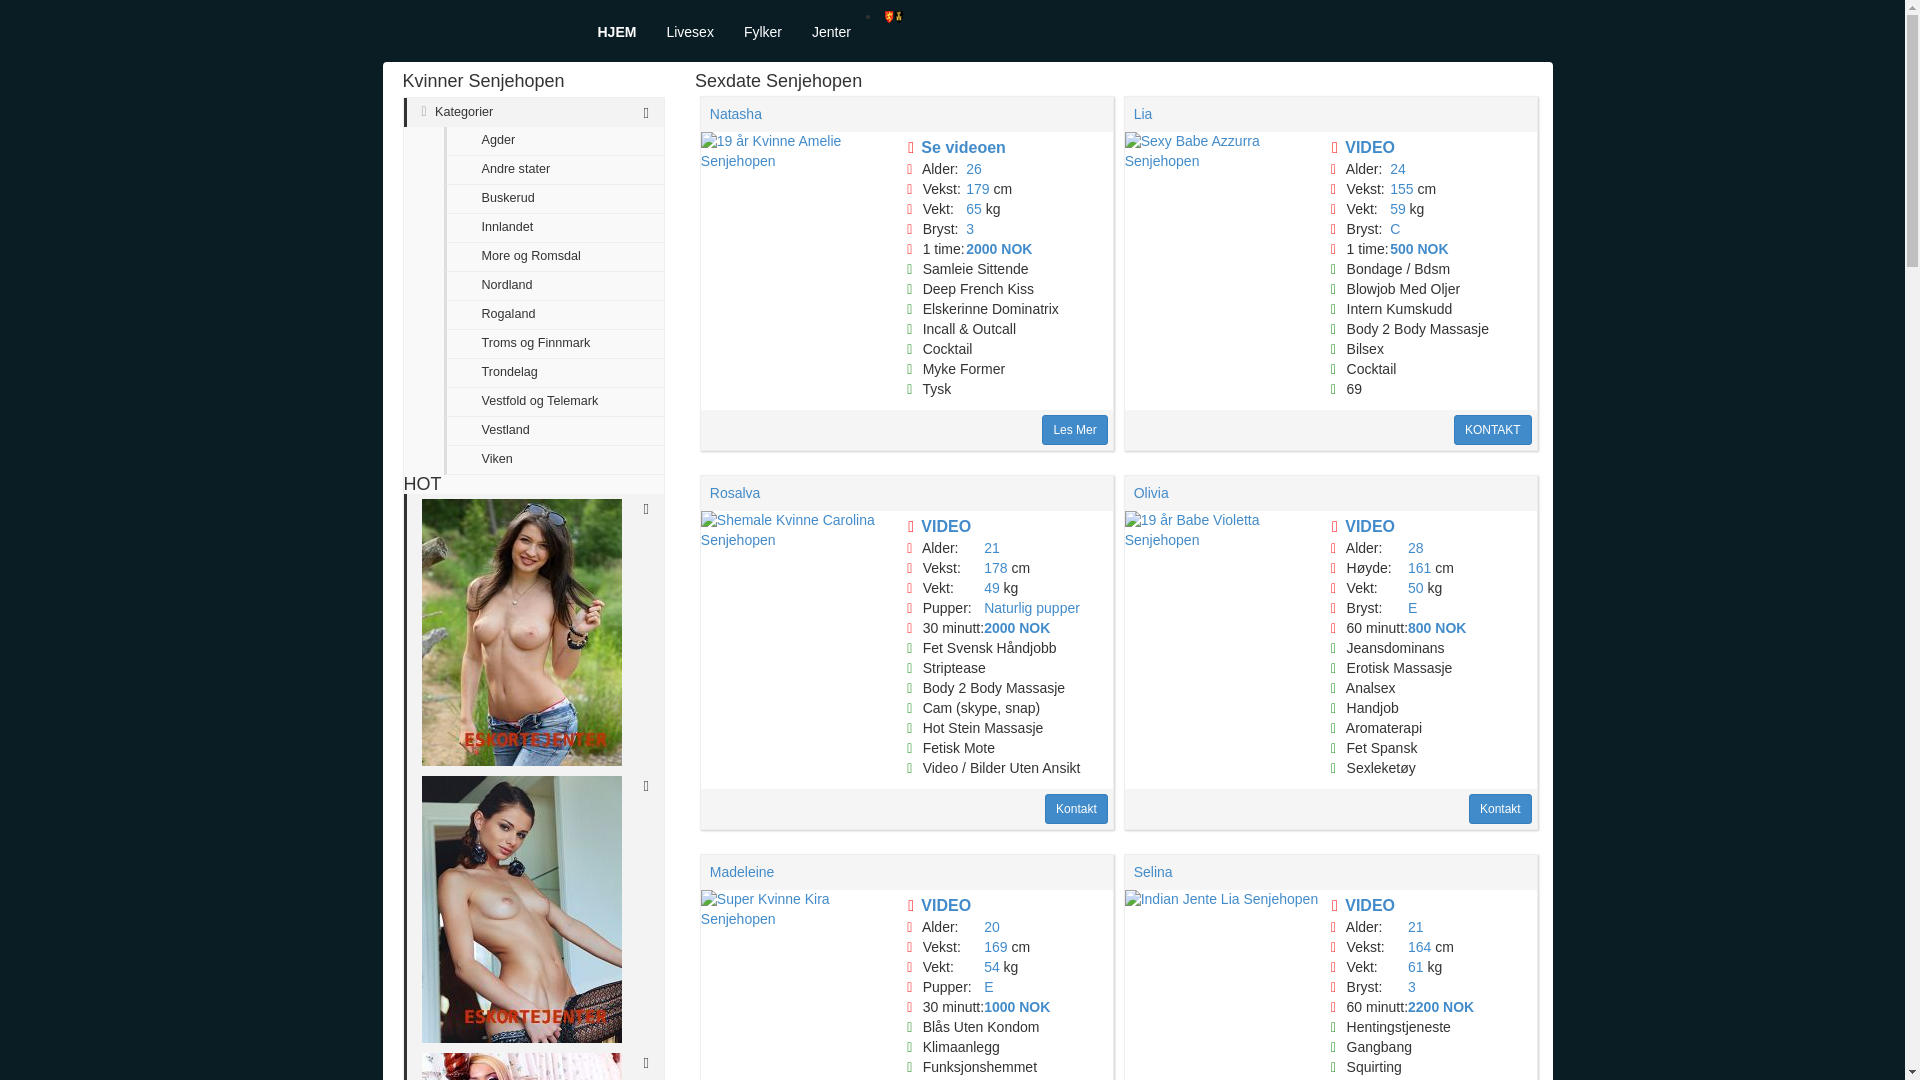  What do you see at coordinates (688, 32) in the screenshot?
I see `Livesex` at bounding box center [688, 32].